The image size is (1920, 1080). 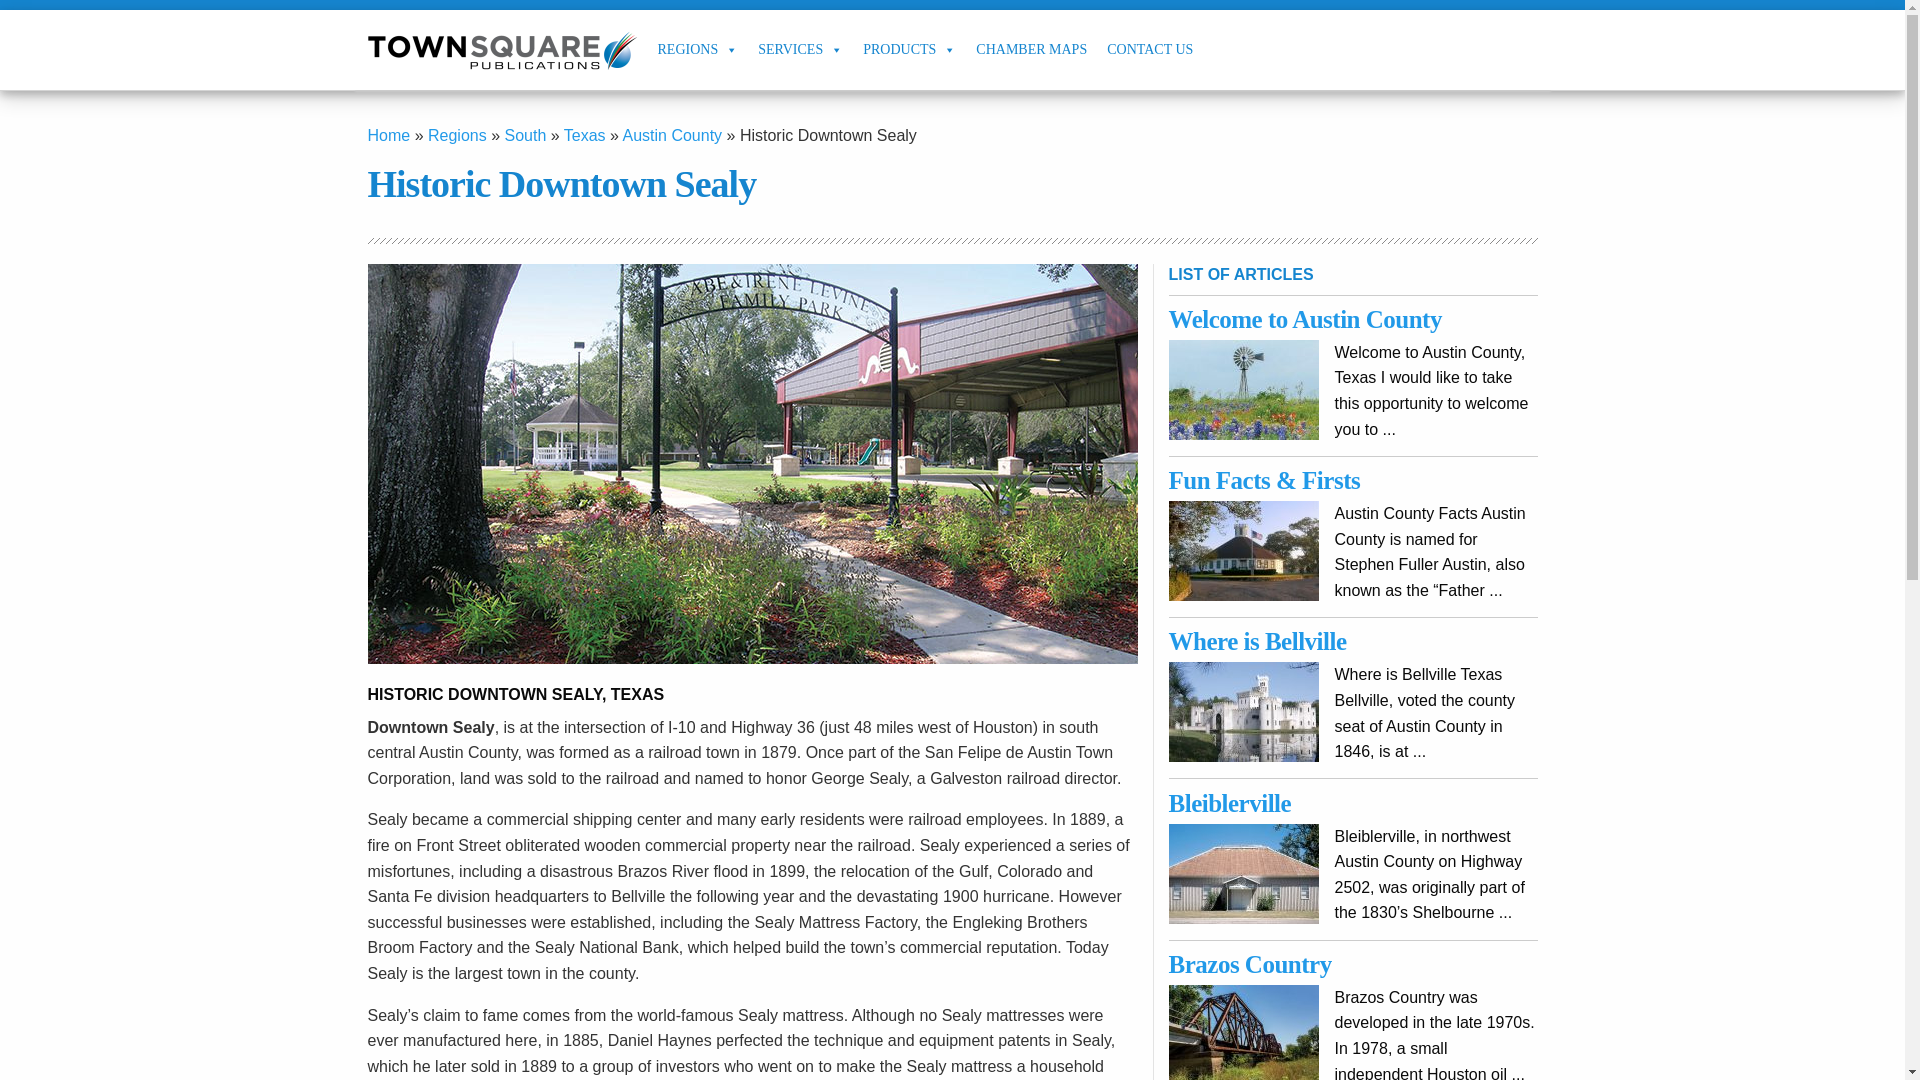 I want to click on Regions, so click(x=458, y=135).